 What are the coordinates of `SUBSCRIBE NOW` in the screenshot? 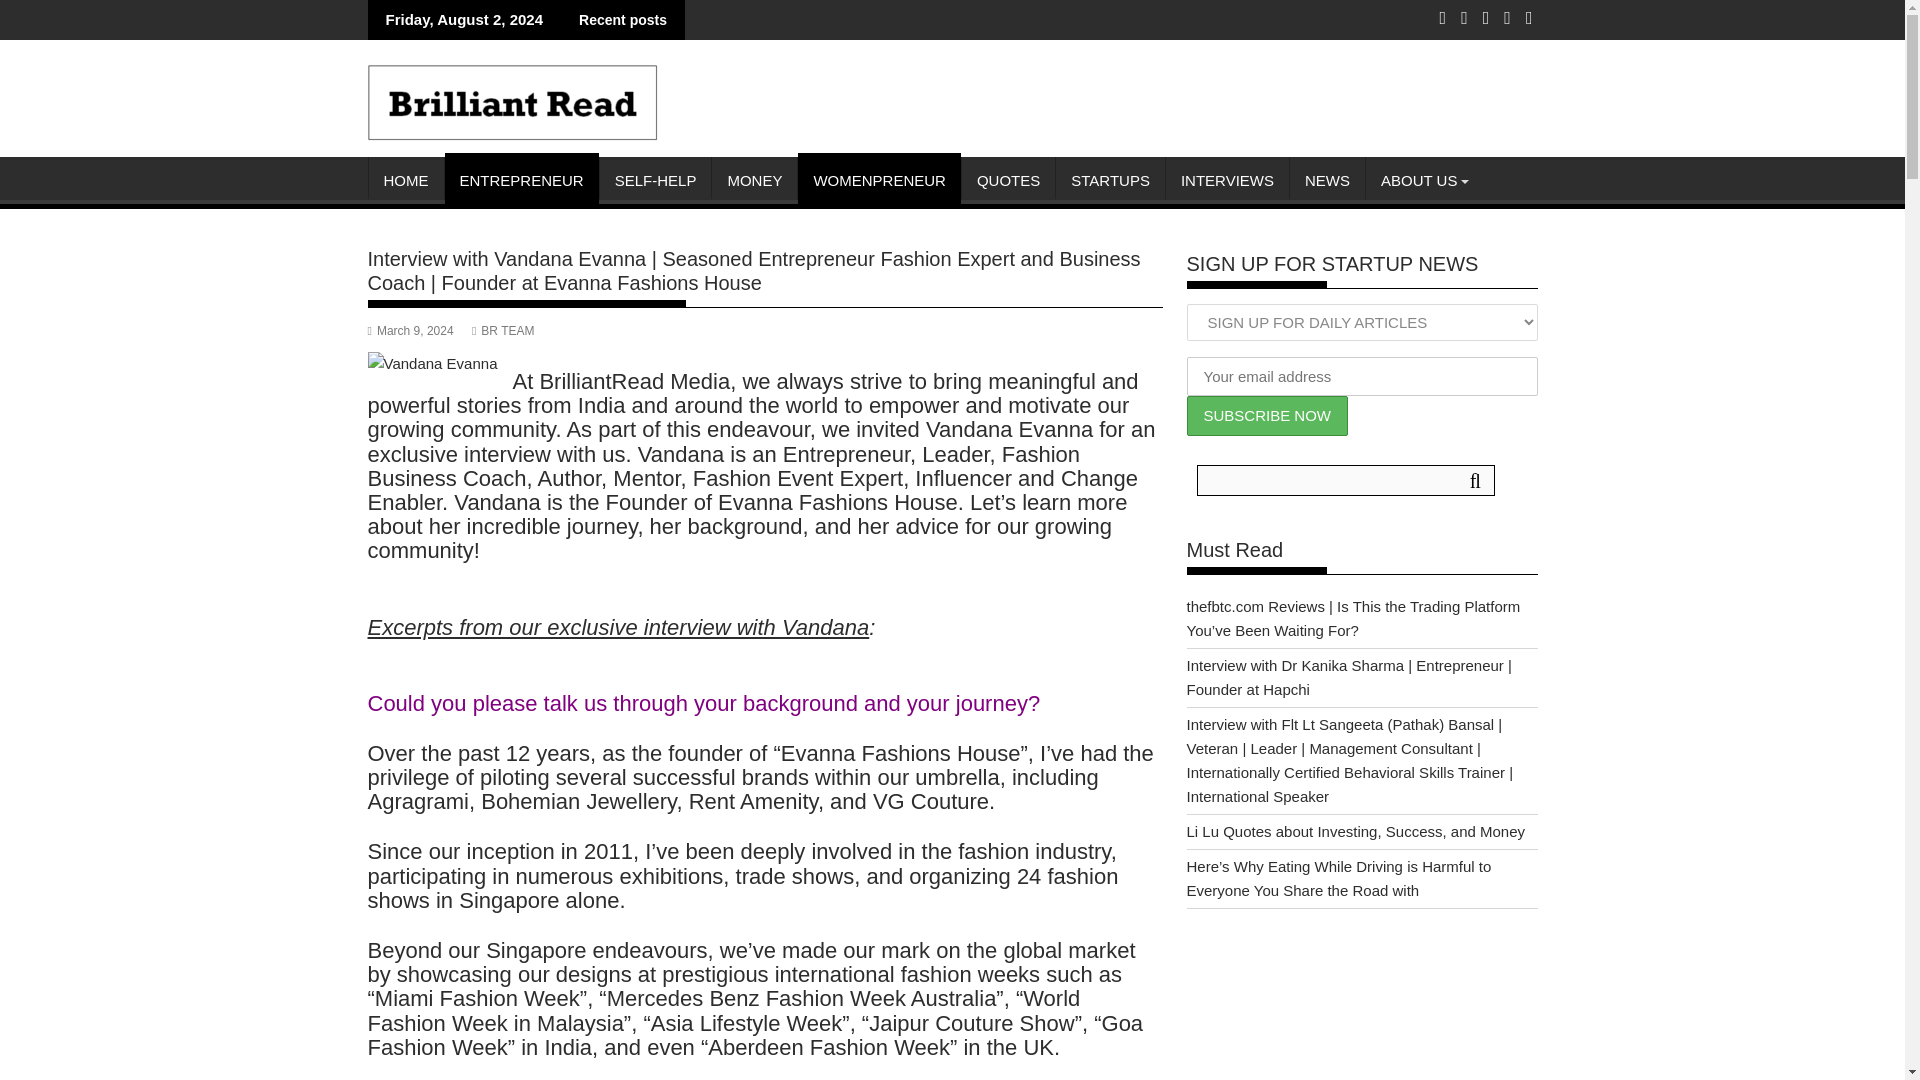 It's located at (1266, 416).